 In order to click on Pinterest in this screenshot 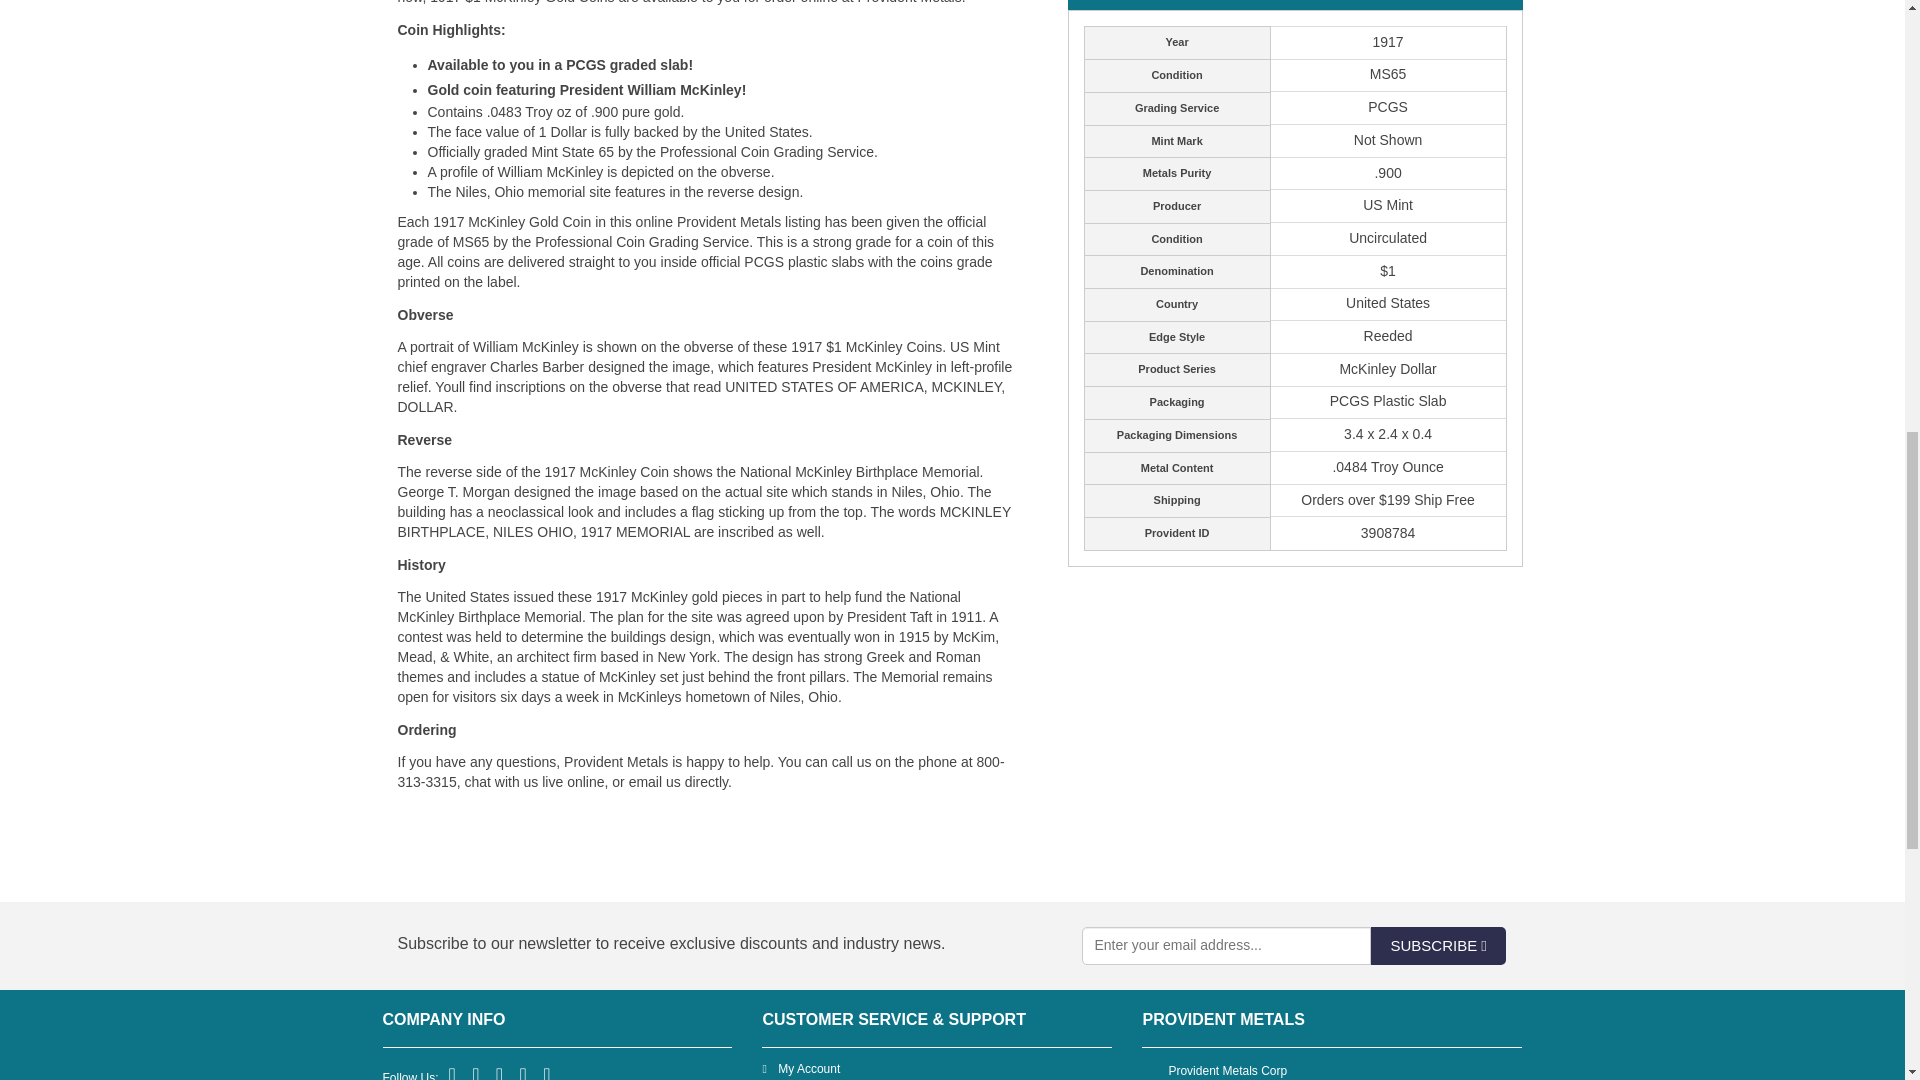, I will do `click(500, 1074)`.